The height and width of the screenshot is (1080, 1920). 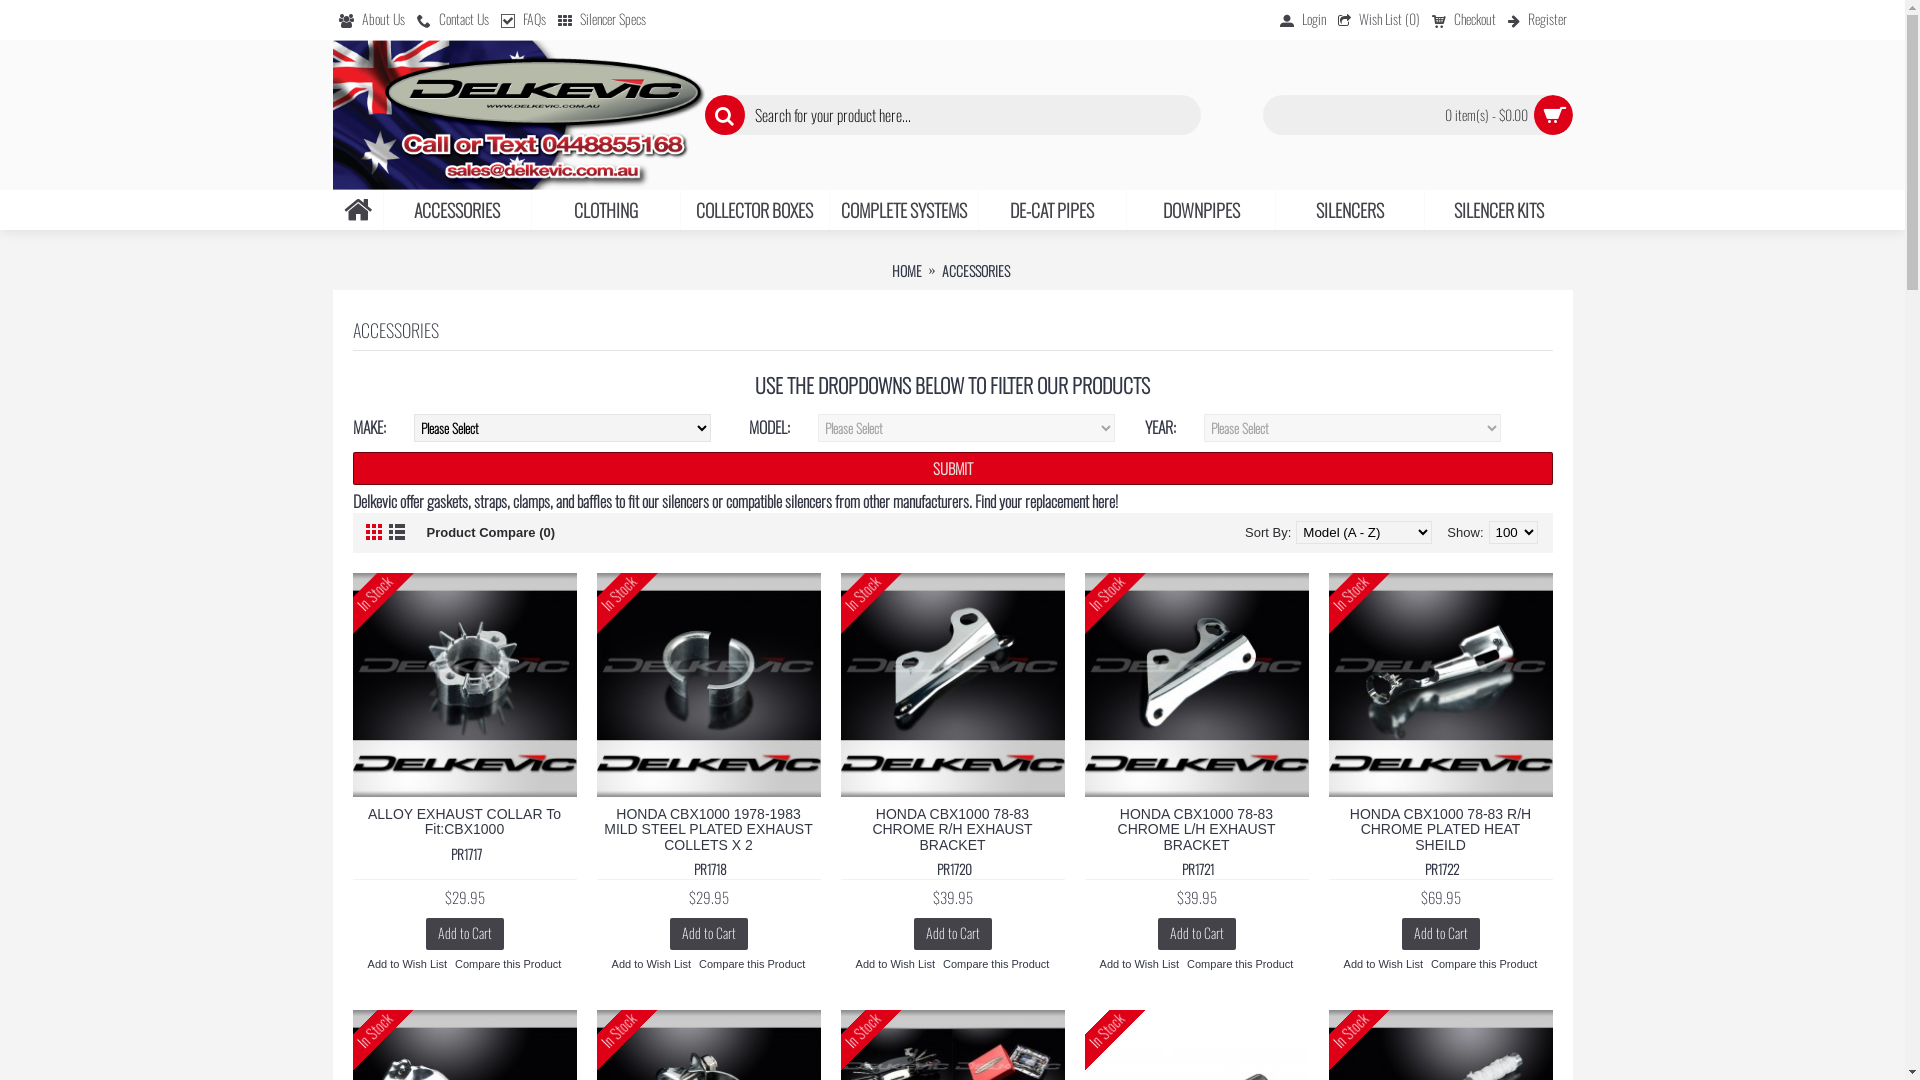 I want to click on ACCESSORIES, so click(x=458, y=210).